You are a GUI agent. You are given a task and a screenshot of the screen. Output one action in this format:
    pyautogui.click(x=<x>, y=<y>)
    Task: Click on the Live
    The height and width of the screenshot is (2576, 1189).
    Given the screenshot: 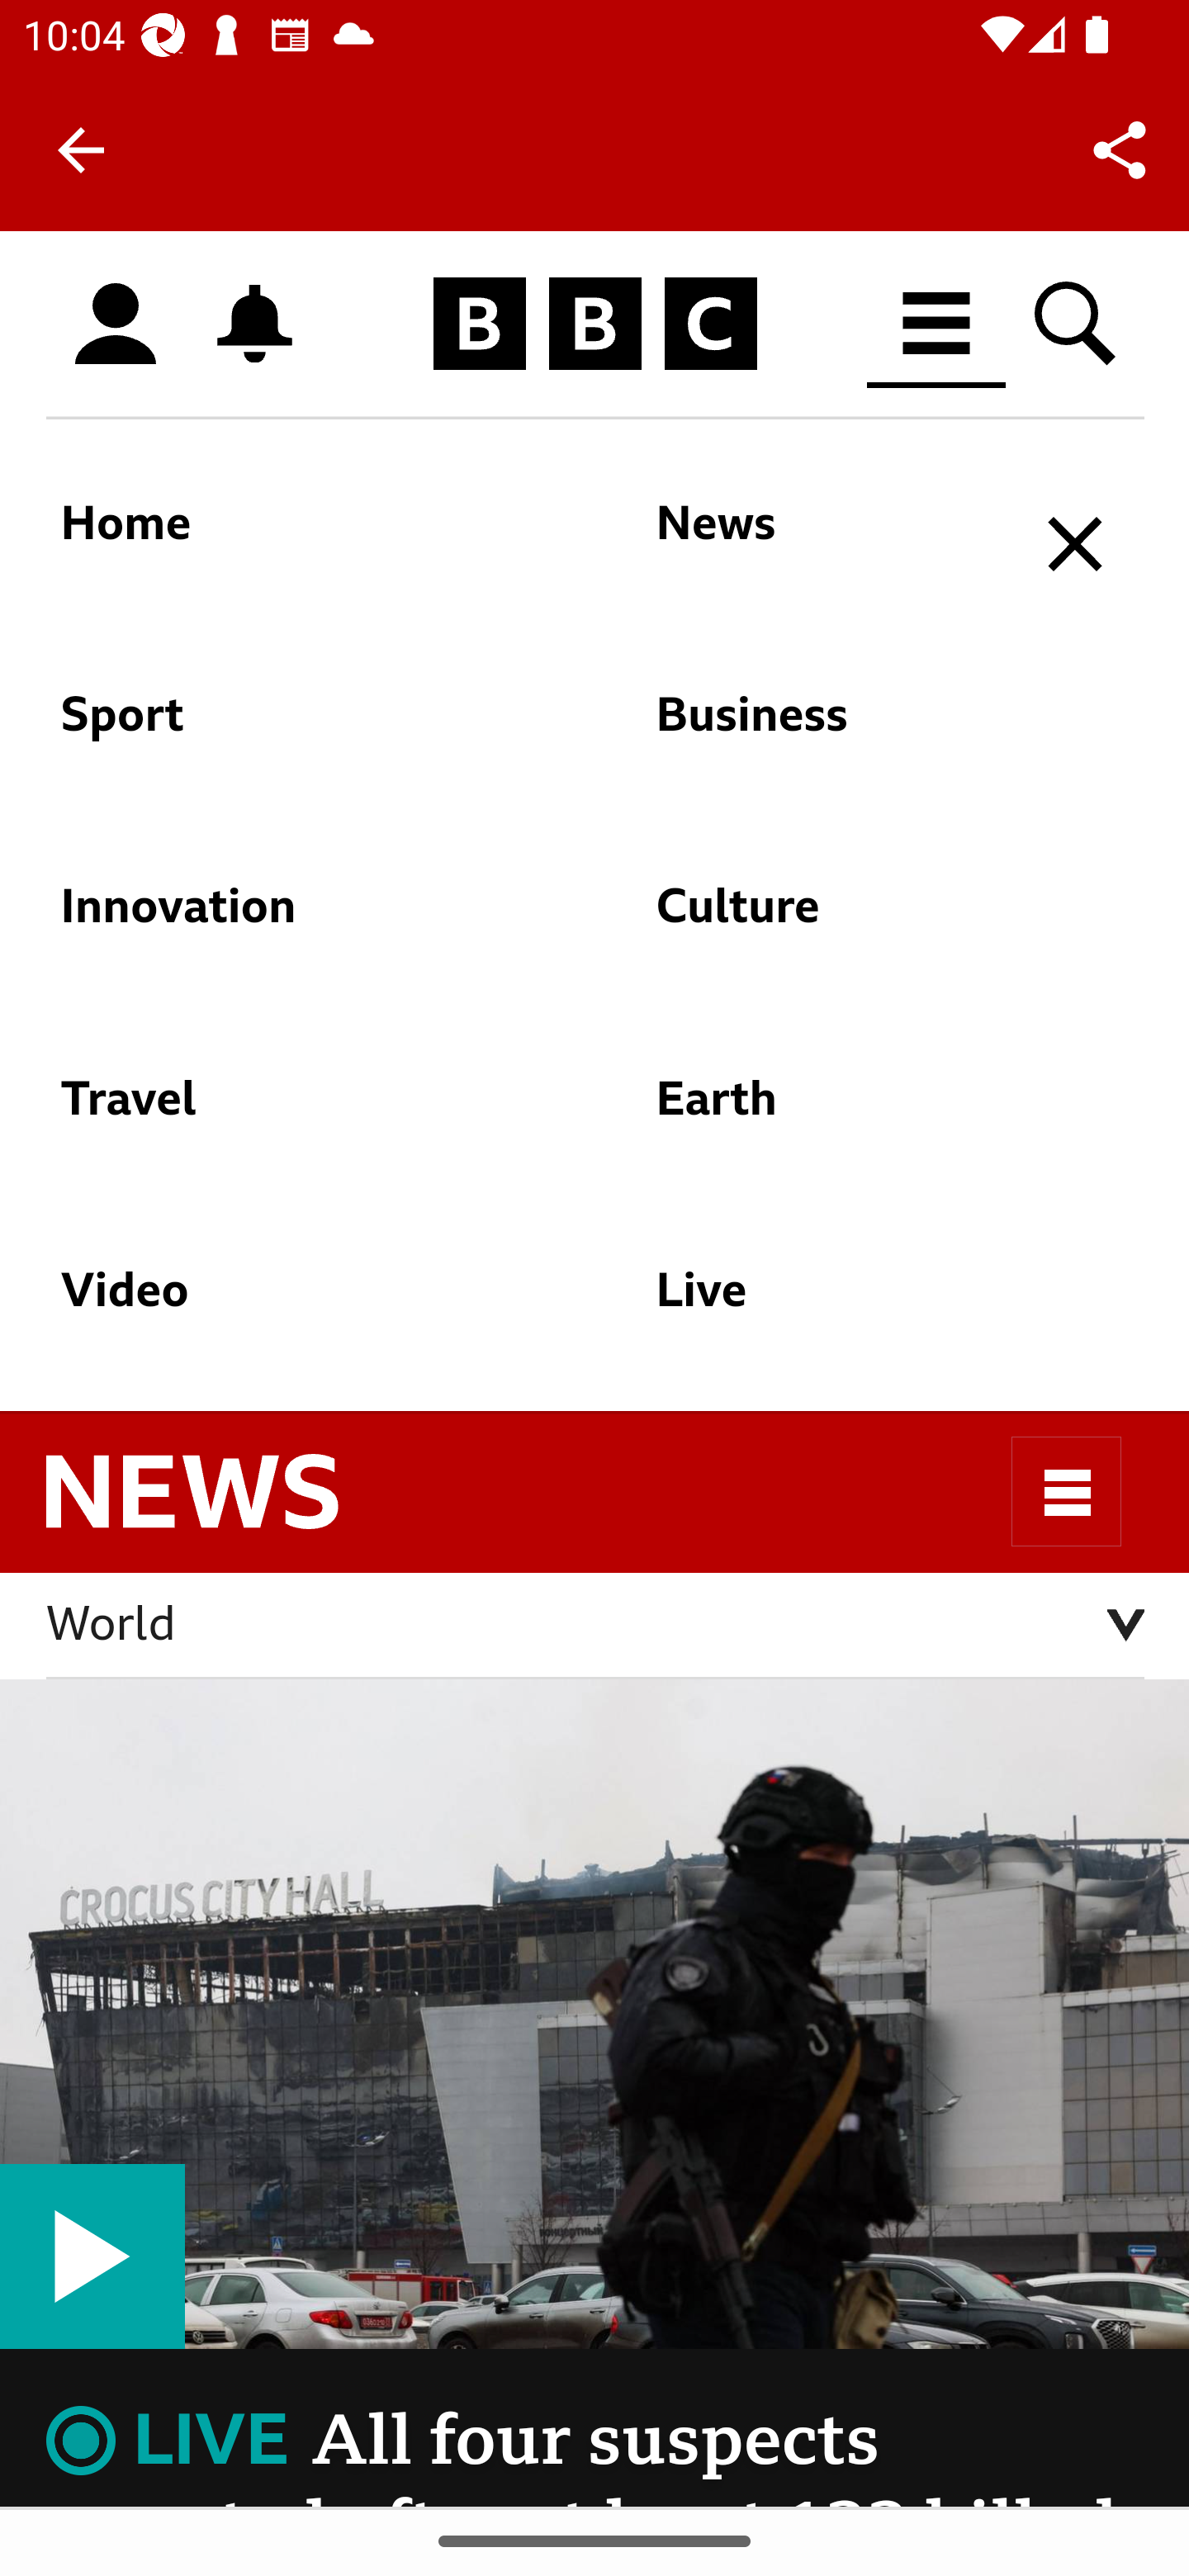 What is the action you would take?
    pyautogui.click(x=825, y=1306)
    